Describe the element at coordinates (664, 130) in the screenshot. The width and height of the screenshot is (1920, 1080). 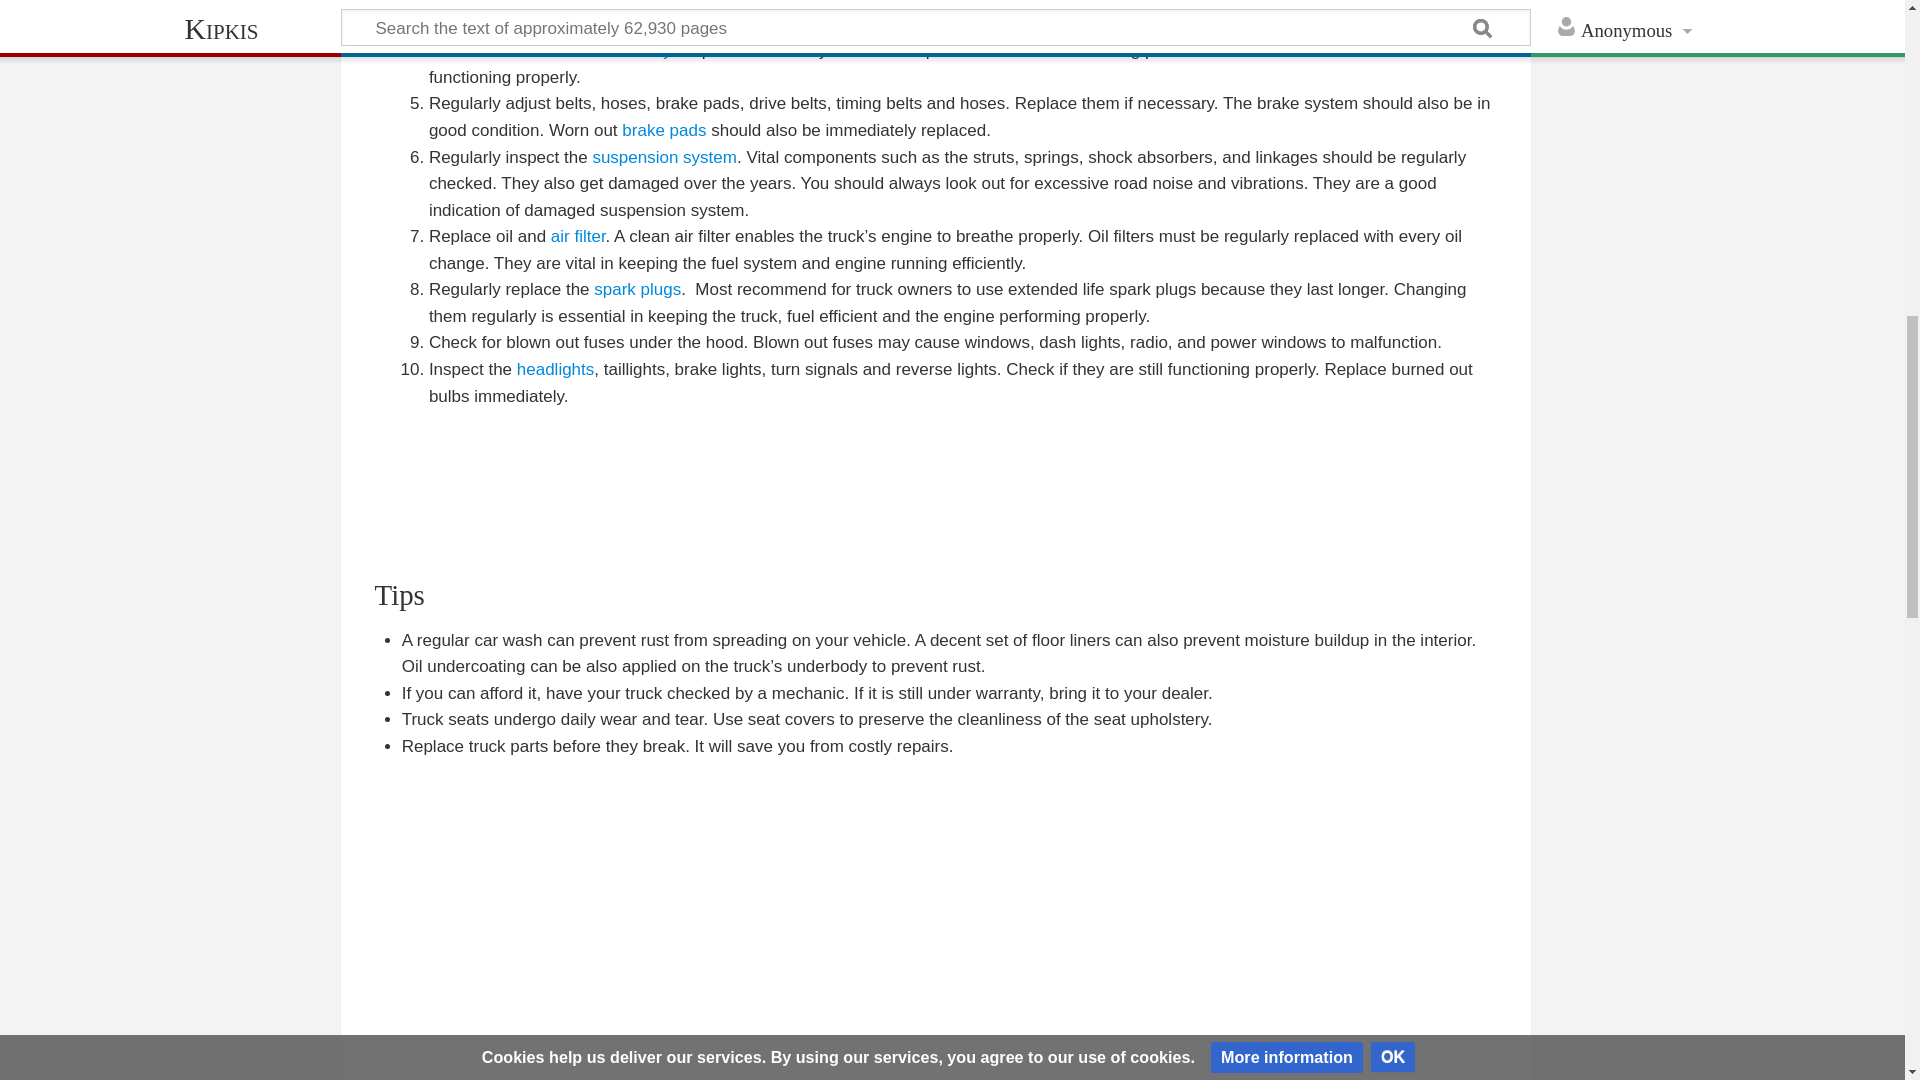
I see `brake pads` at that location.